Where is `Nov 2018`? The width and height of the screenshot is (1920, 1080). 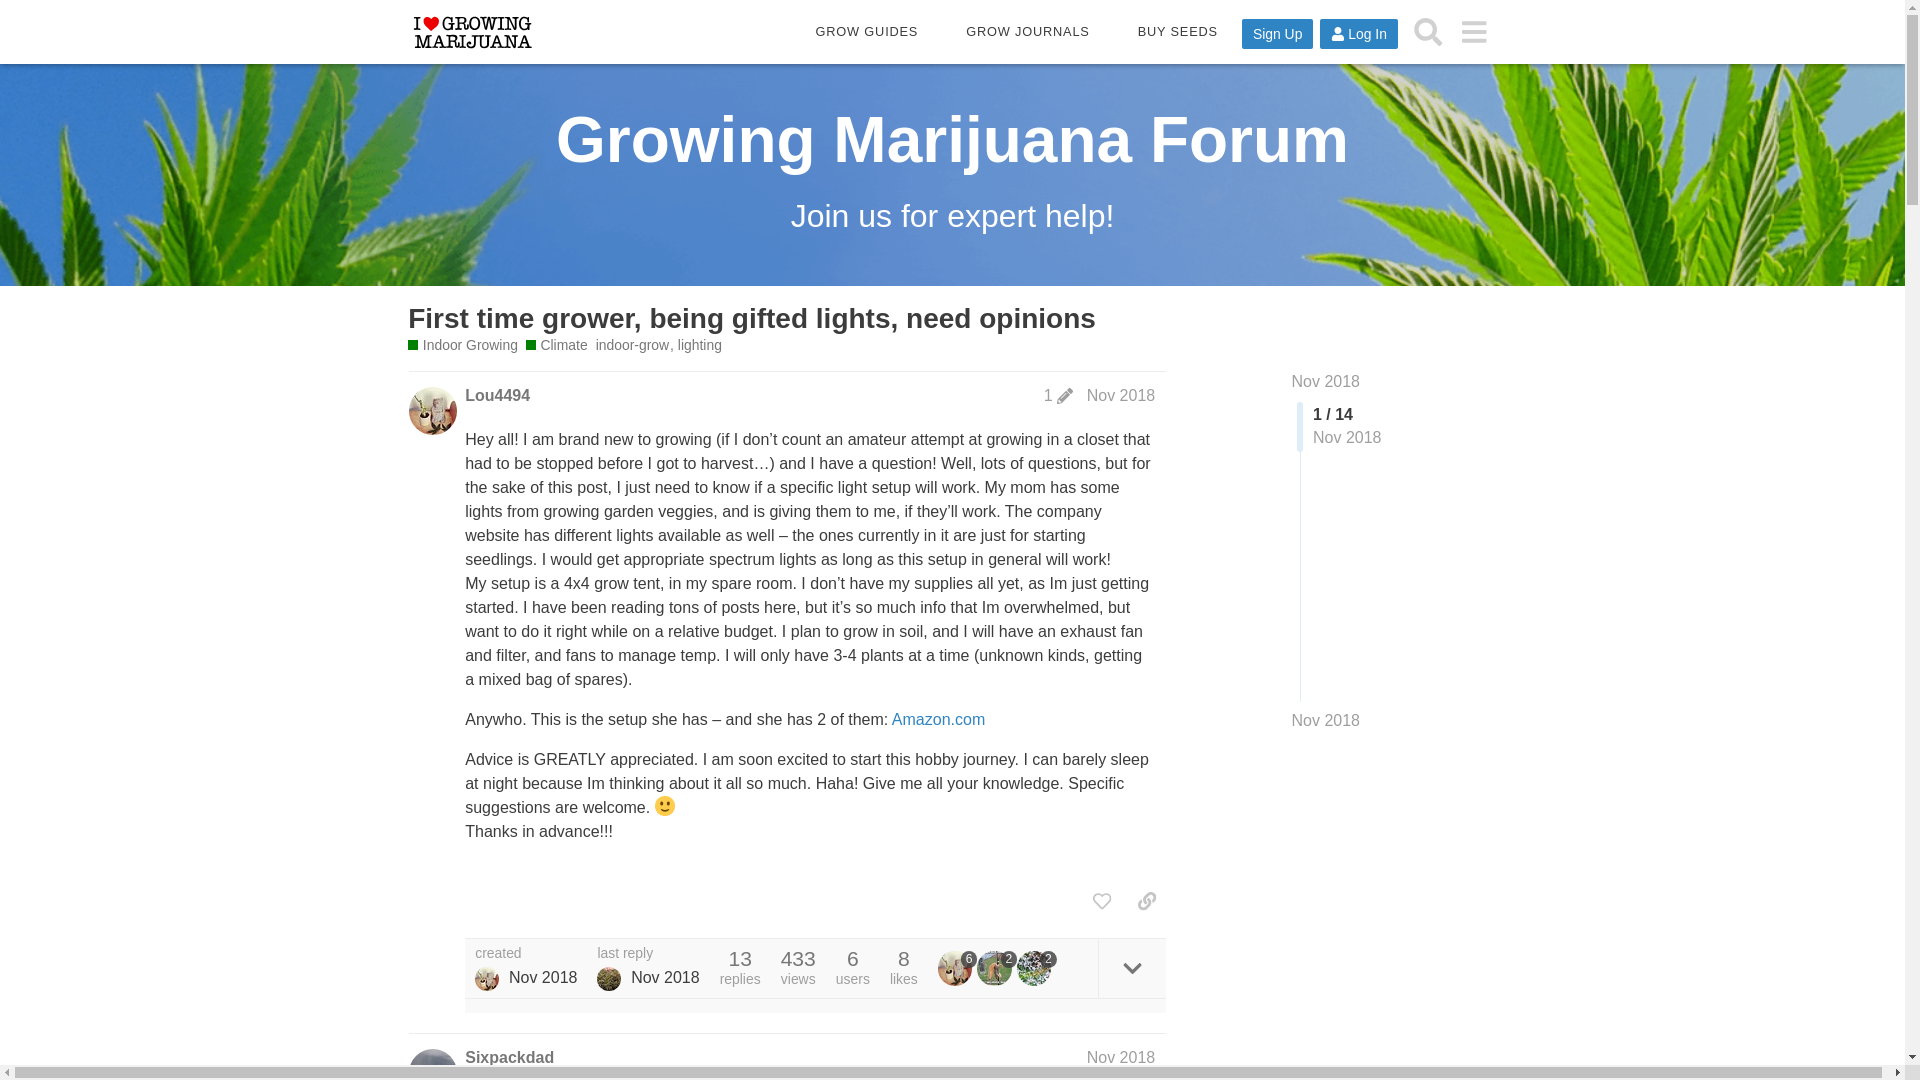
Nov 2018 is located at coordinates (1326, 720).